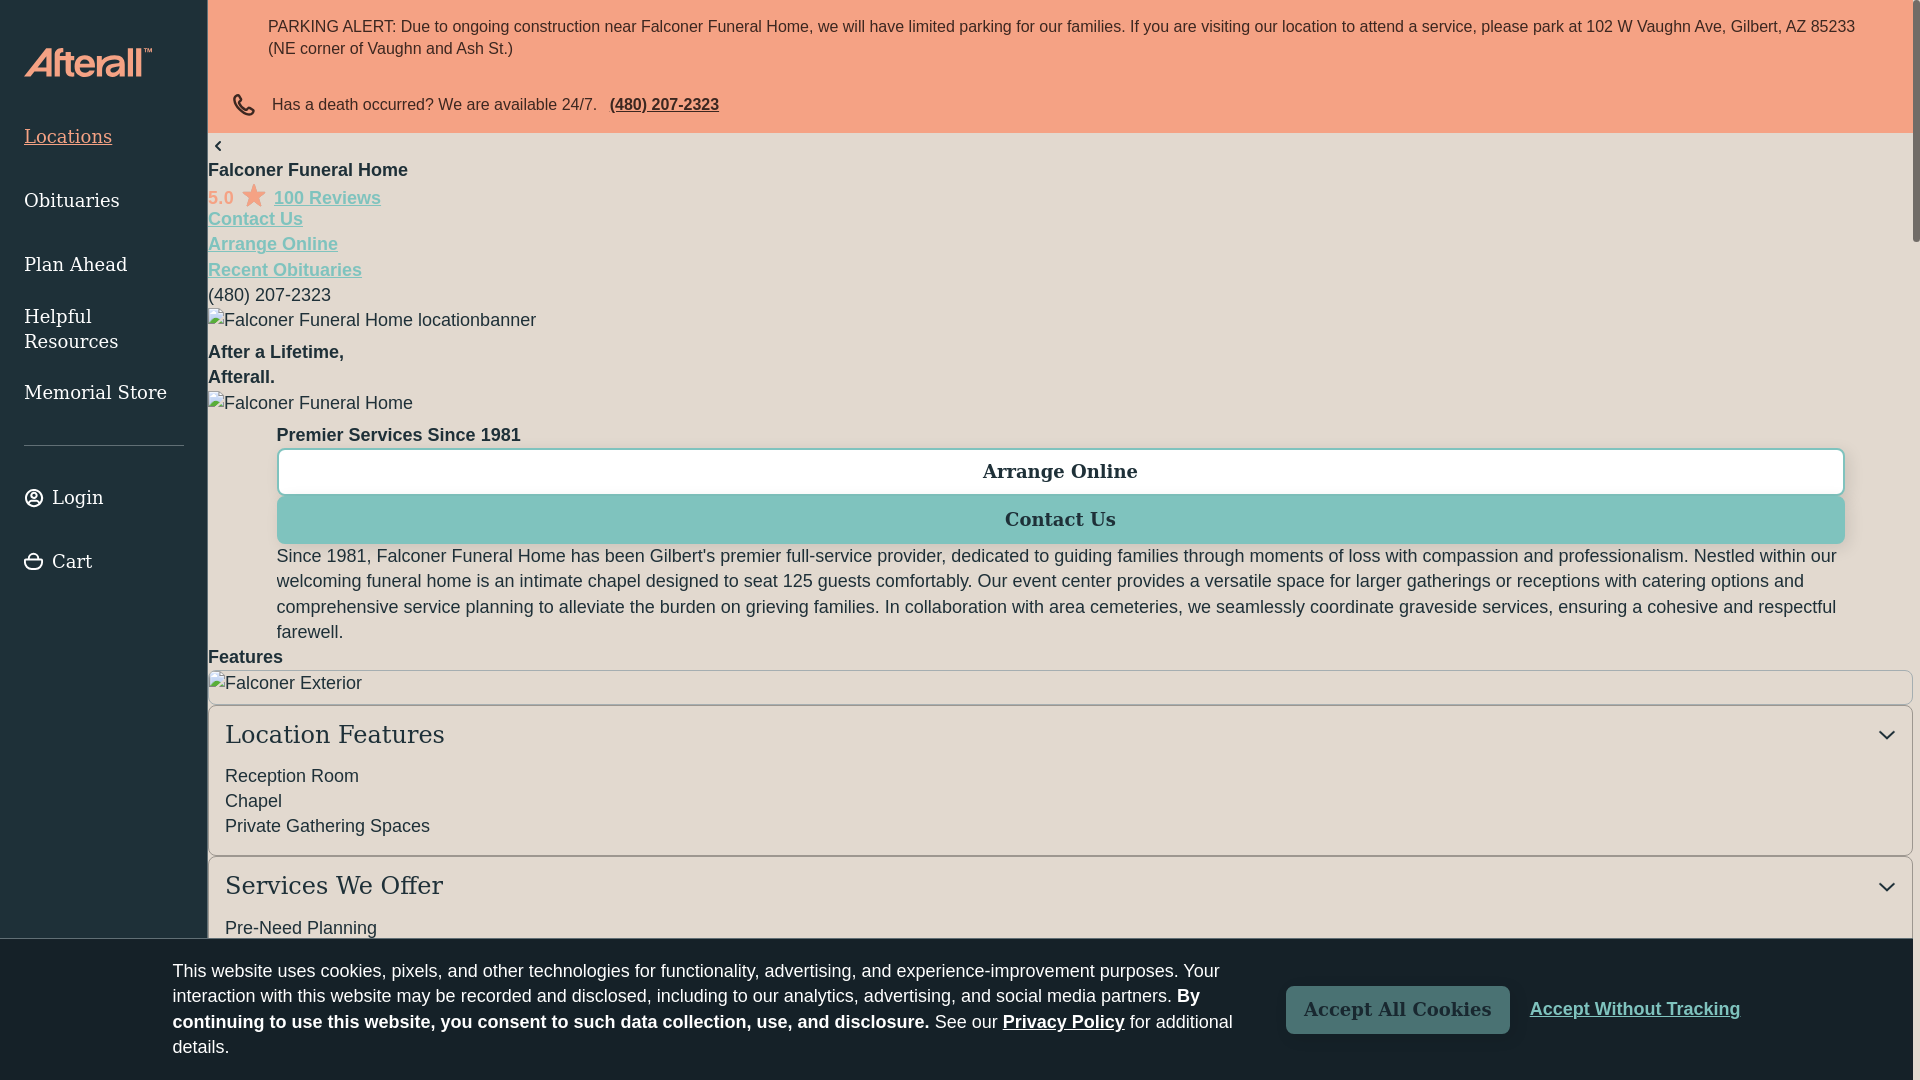 This screenshot has height=1080, width=1920. I want to click on Location Features, so click(1060, 734).